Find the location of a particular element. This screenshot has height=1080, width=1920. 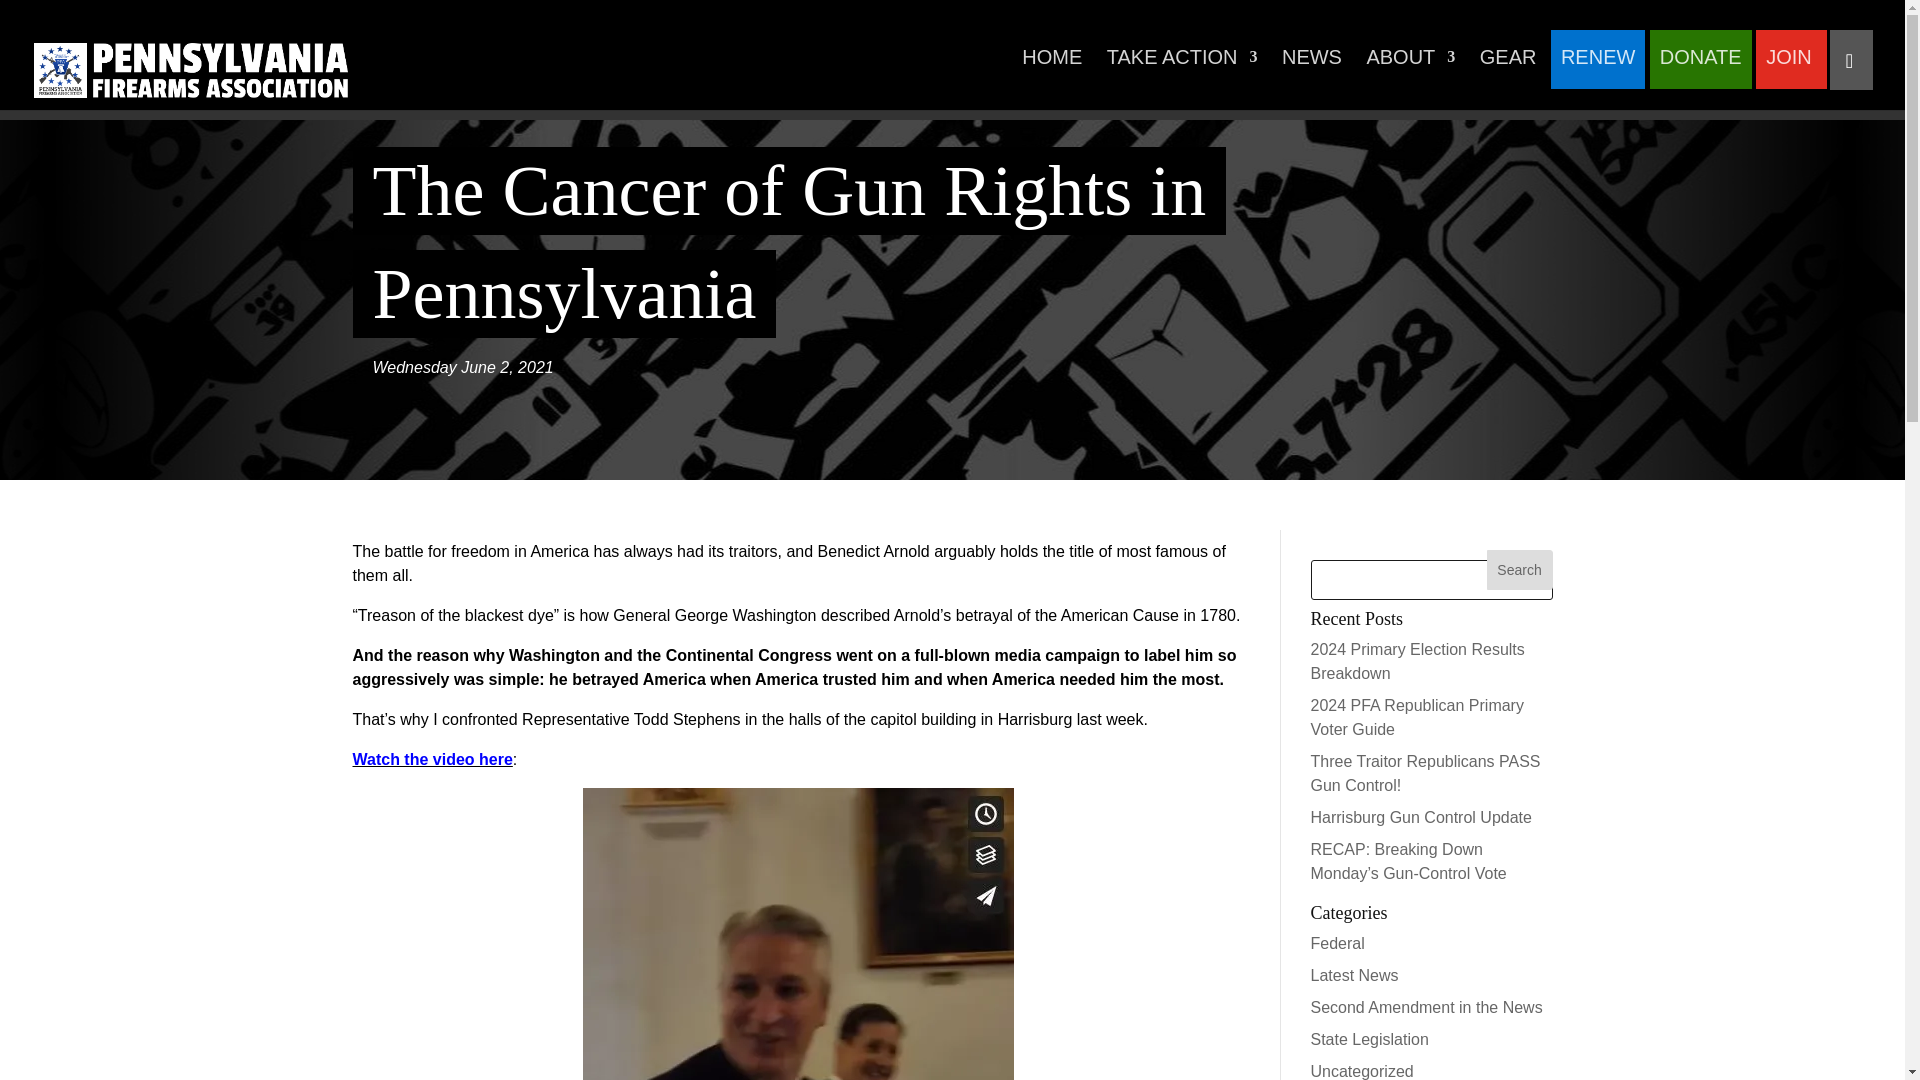

JOIN is located at coordinates (1789, 68).